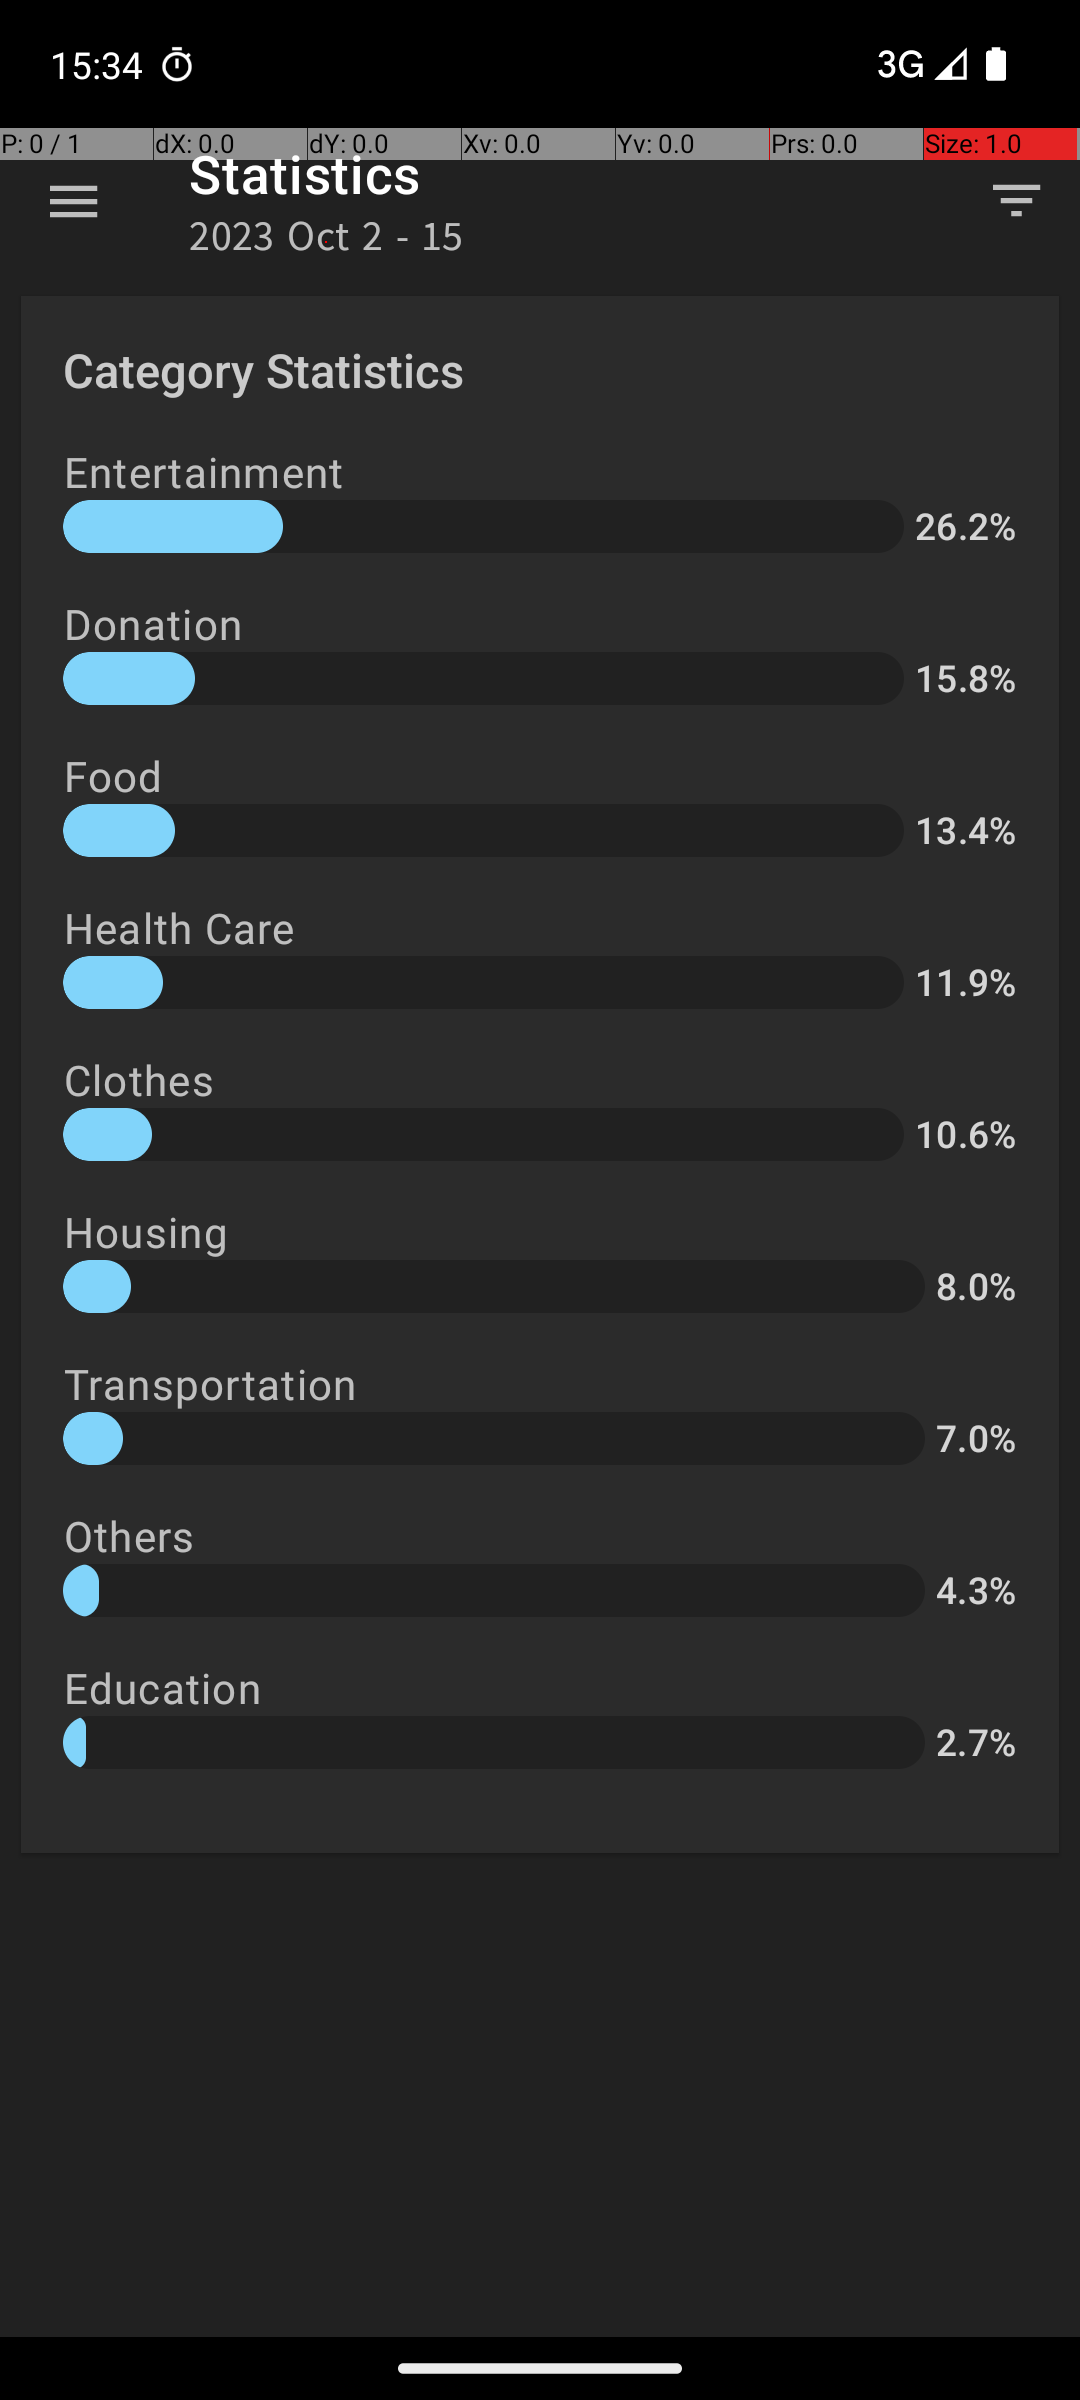 The image size is (1080, 2400). I want to click on 8.0%, so click(976, 1286).